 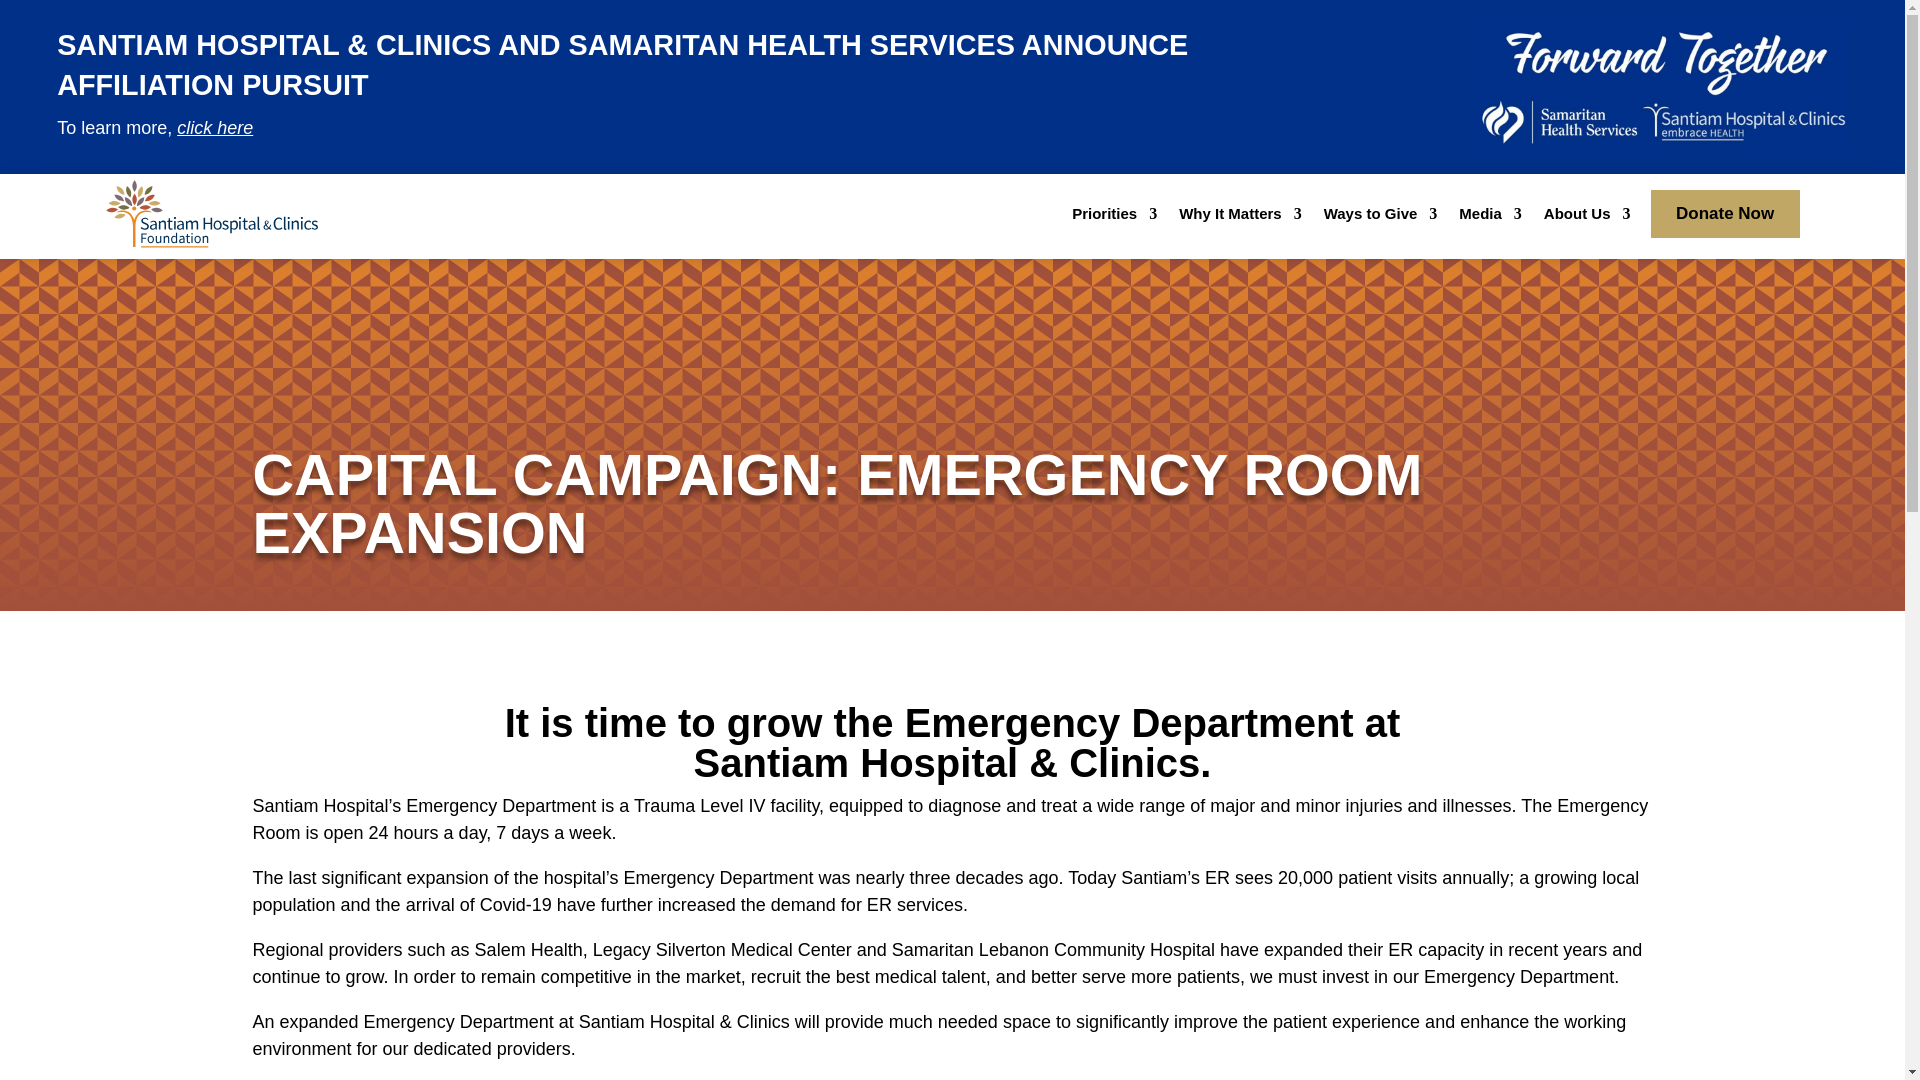 I want to click on click here, so click(x=214, y=128).